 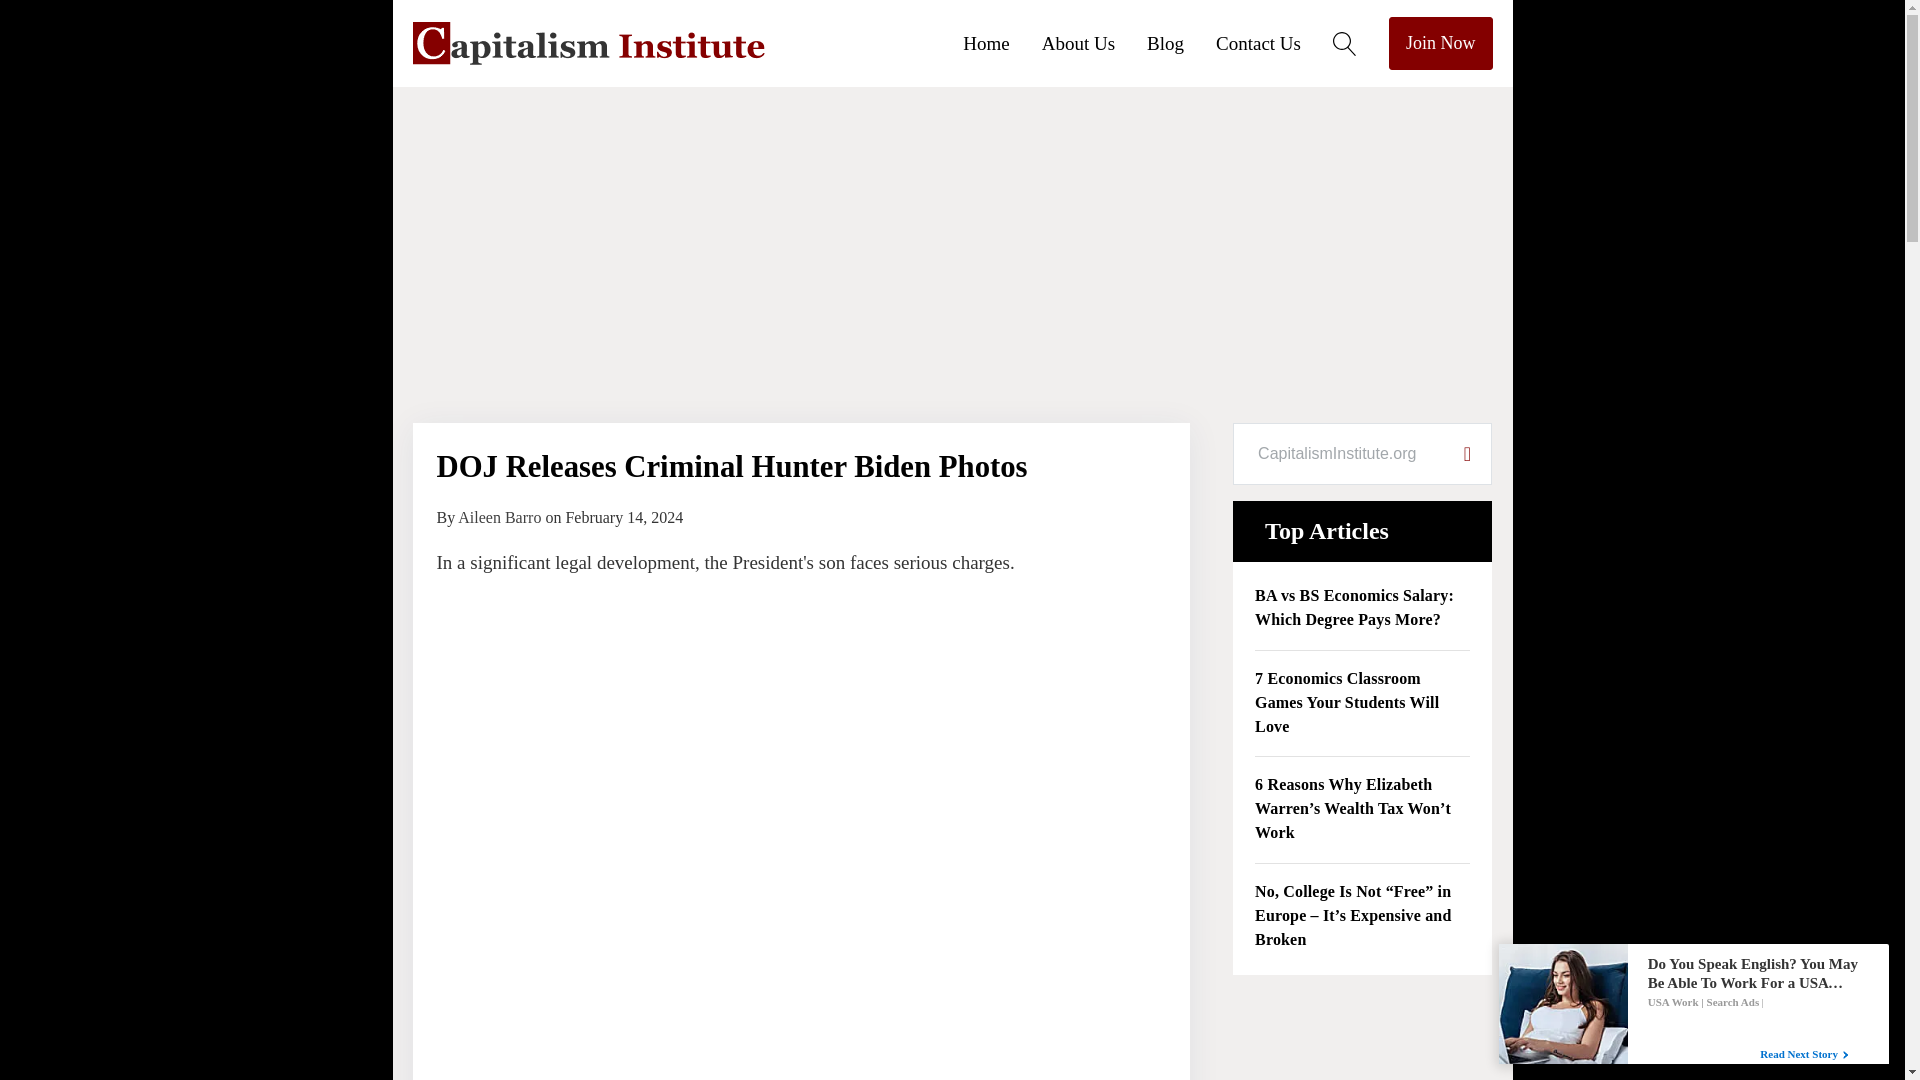 I want to click on Join Now, so click(x=1440, y=44).